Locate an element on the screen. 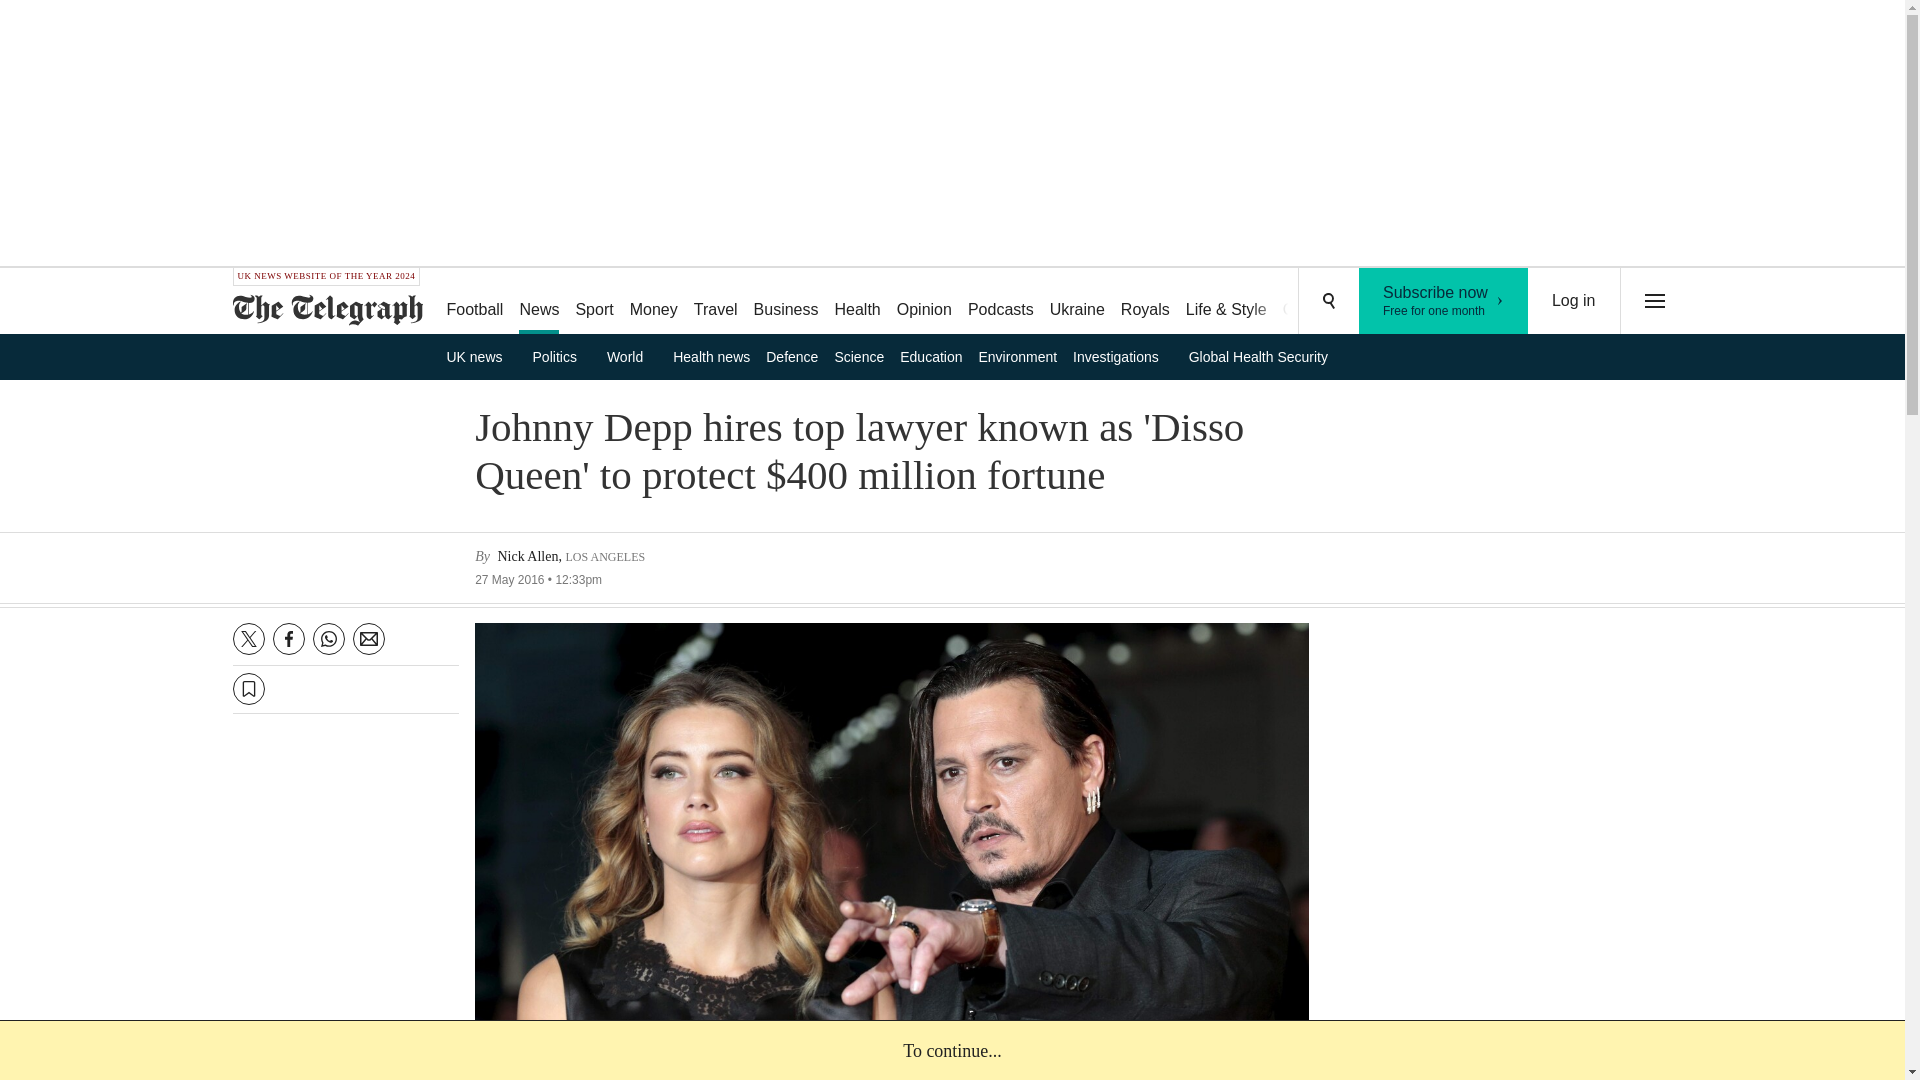 This screenshot has height=1080, width=1920. Politics is located at coordinates (786, 302).